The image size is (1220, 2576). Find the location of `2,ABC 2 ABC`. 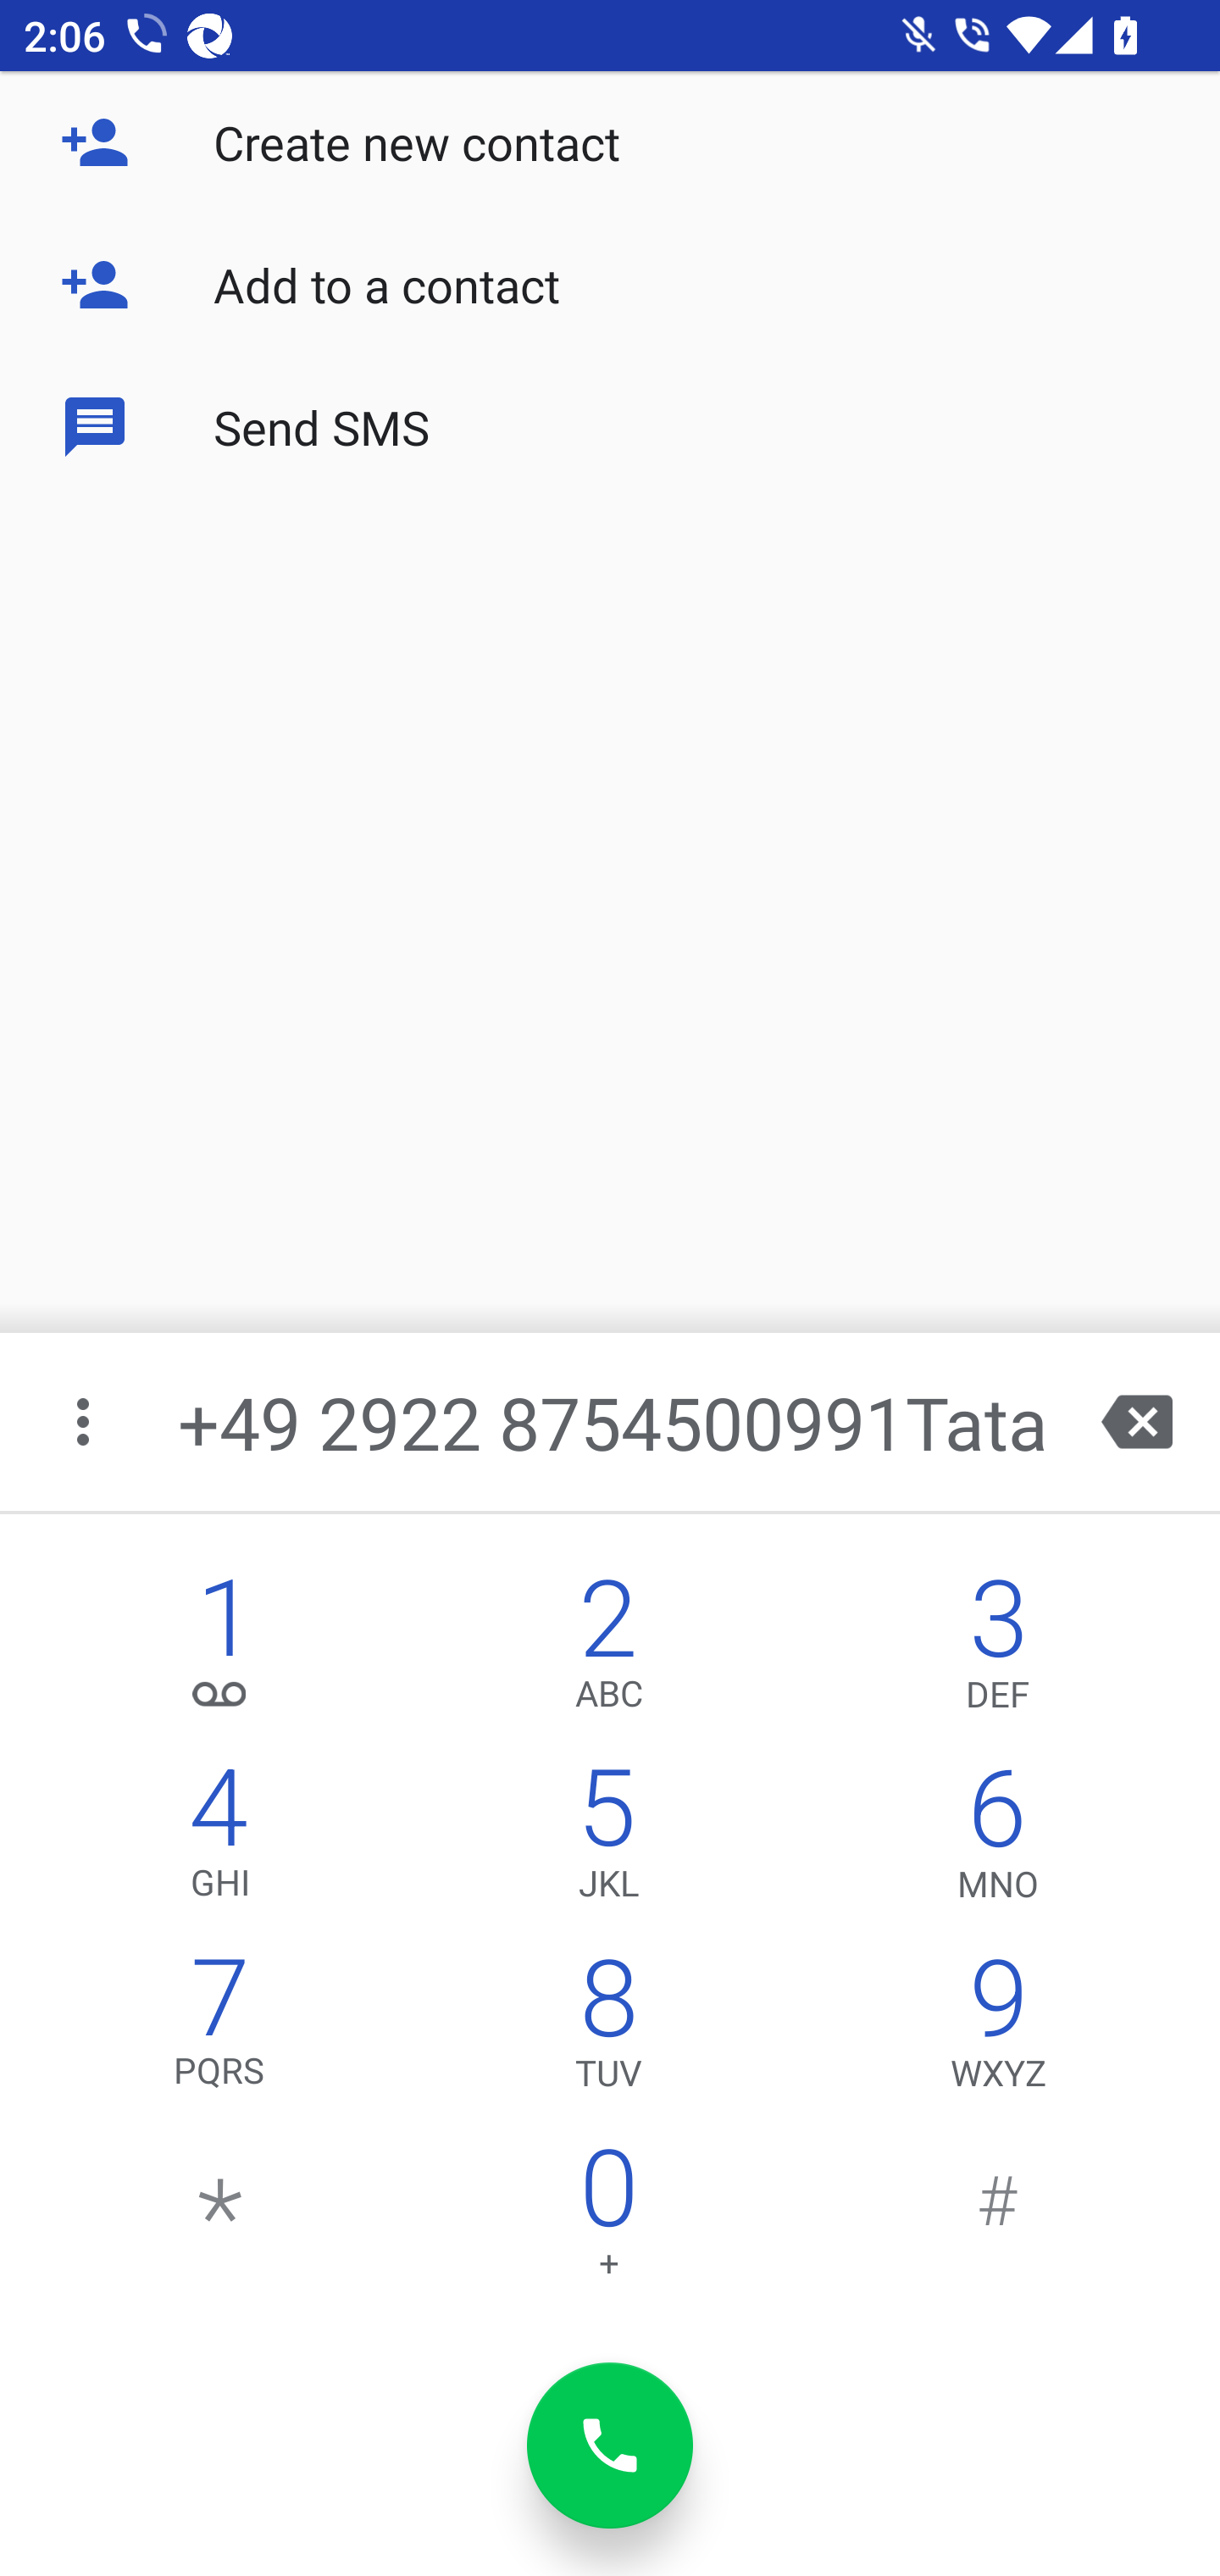

2,ABC 2 ABC is located at coordinates (608, 1651).